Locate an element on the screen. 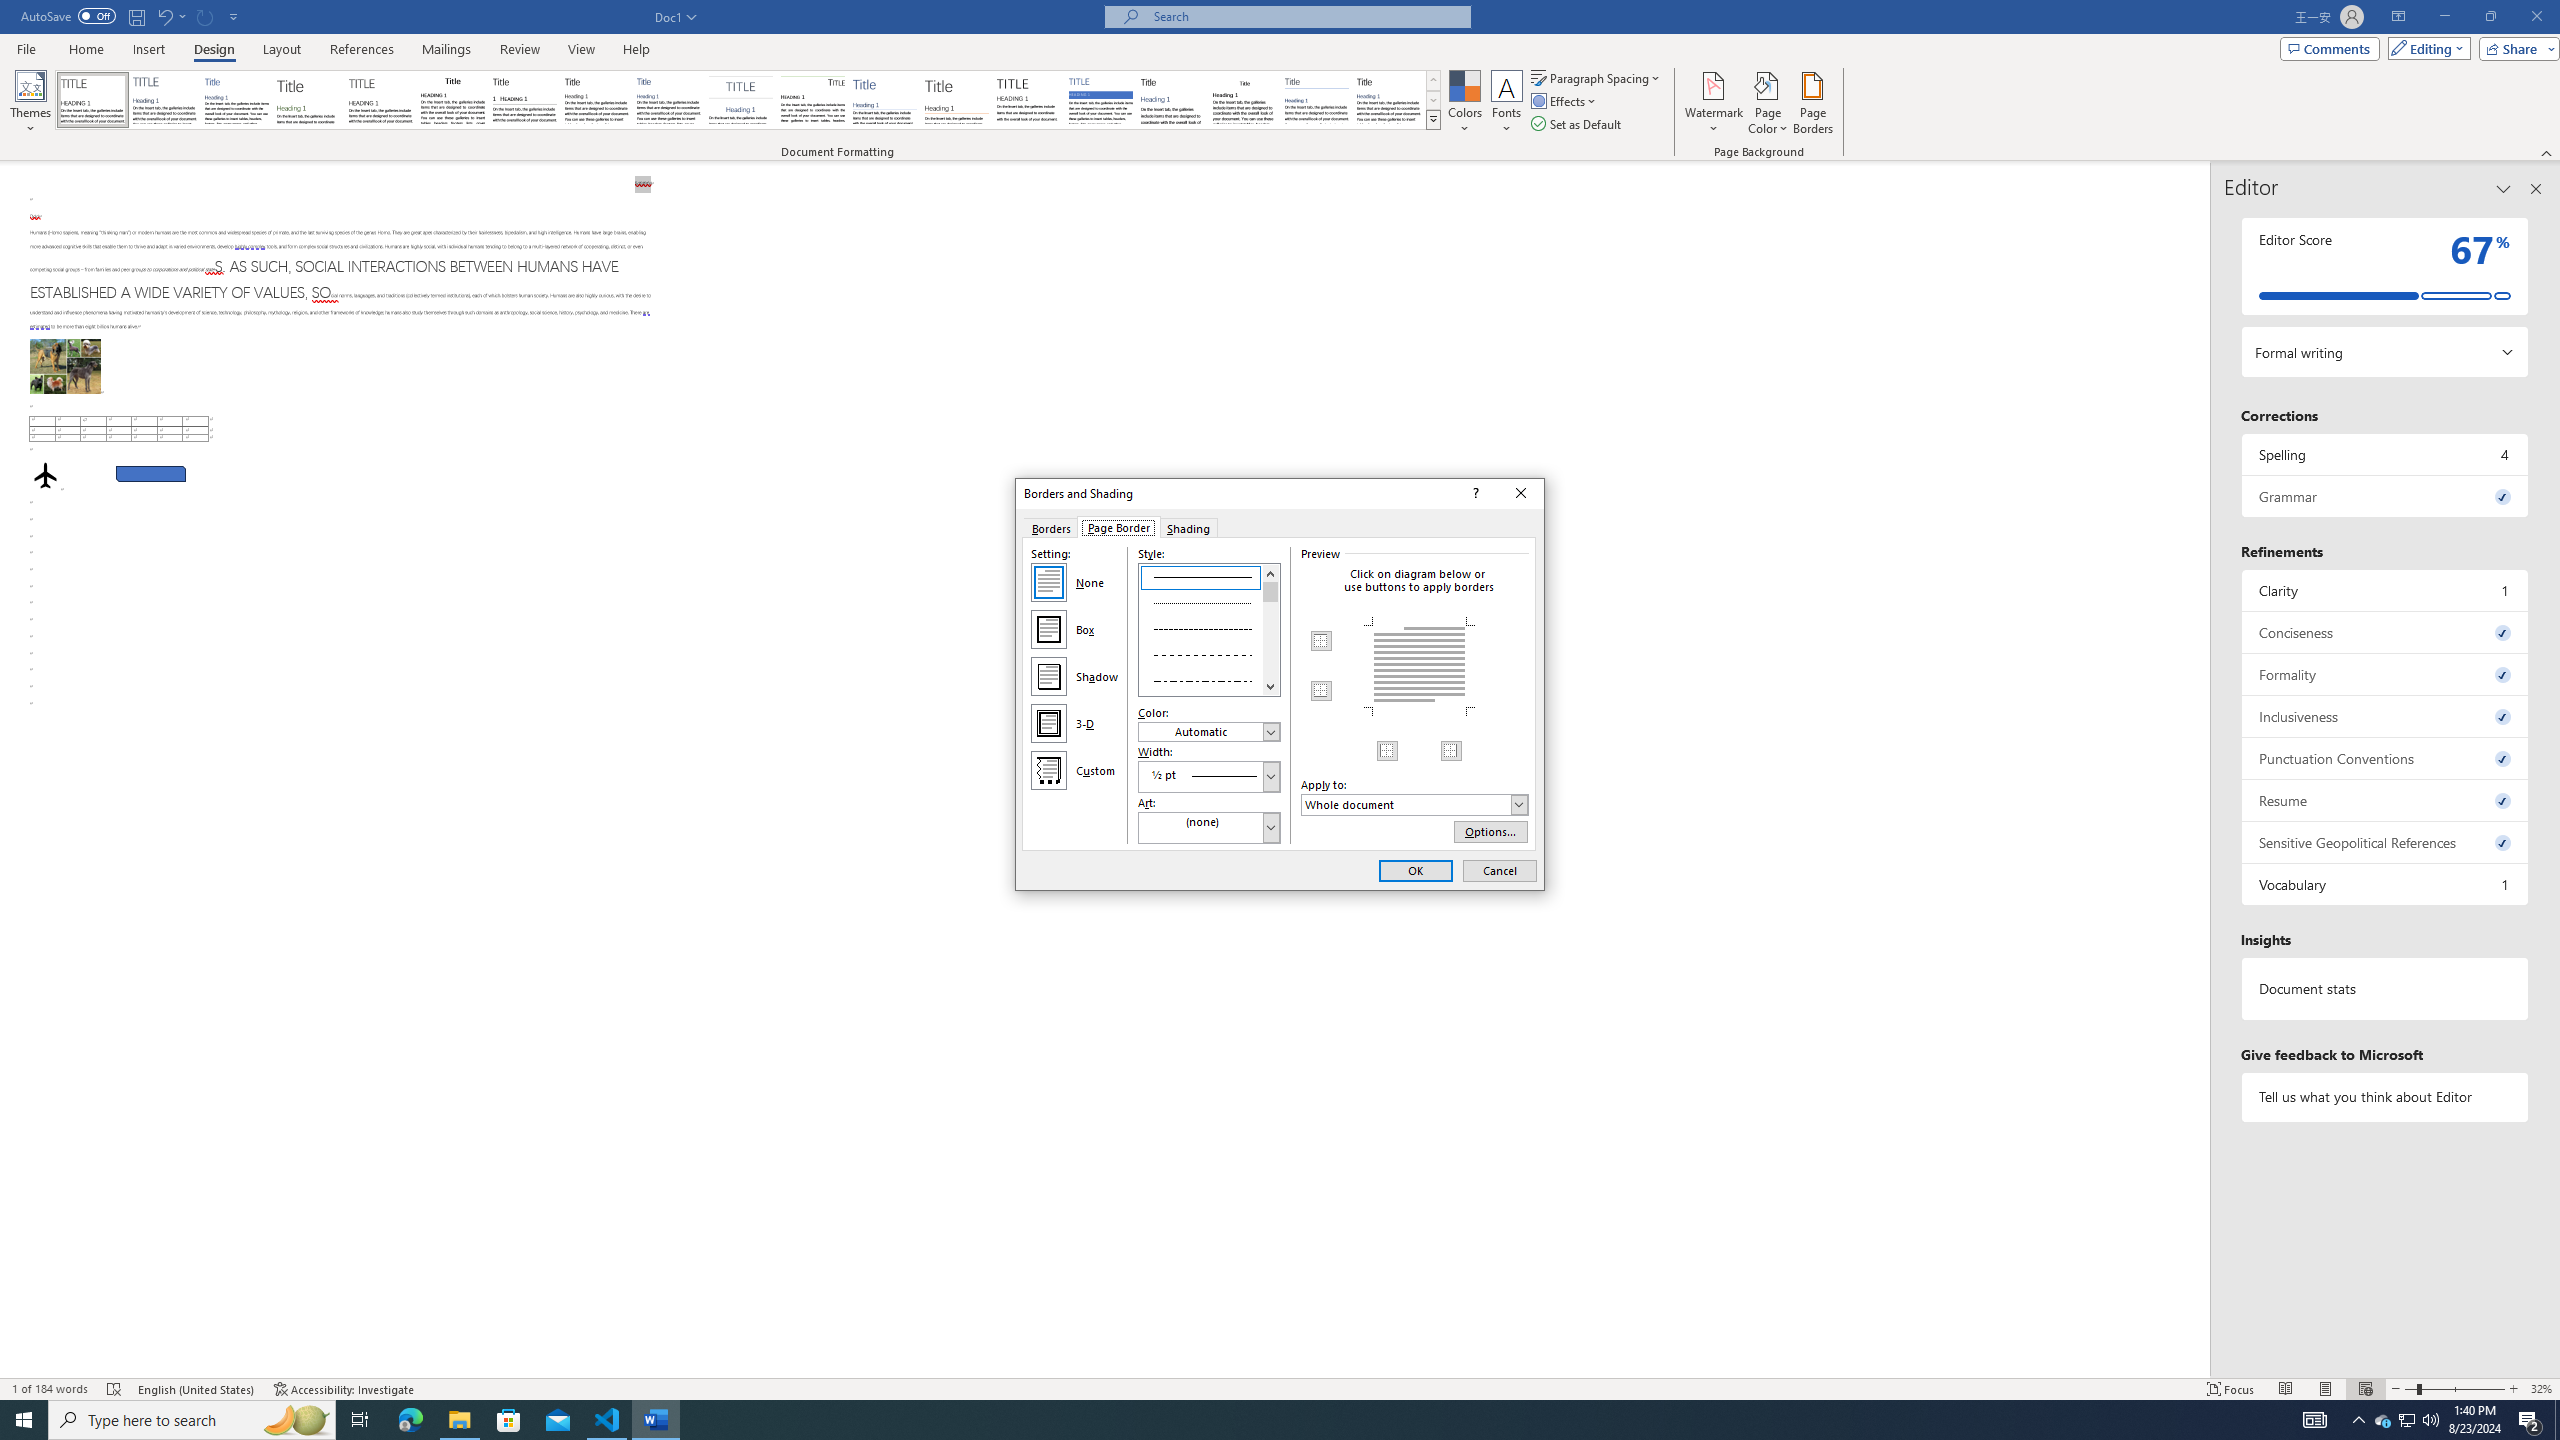 Image resolution: width=2560 pixels, height=1440 pixels. Bottom Border is located at coordinates (1322, 690).